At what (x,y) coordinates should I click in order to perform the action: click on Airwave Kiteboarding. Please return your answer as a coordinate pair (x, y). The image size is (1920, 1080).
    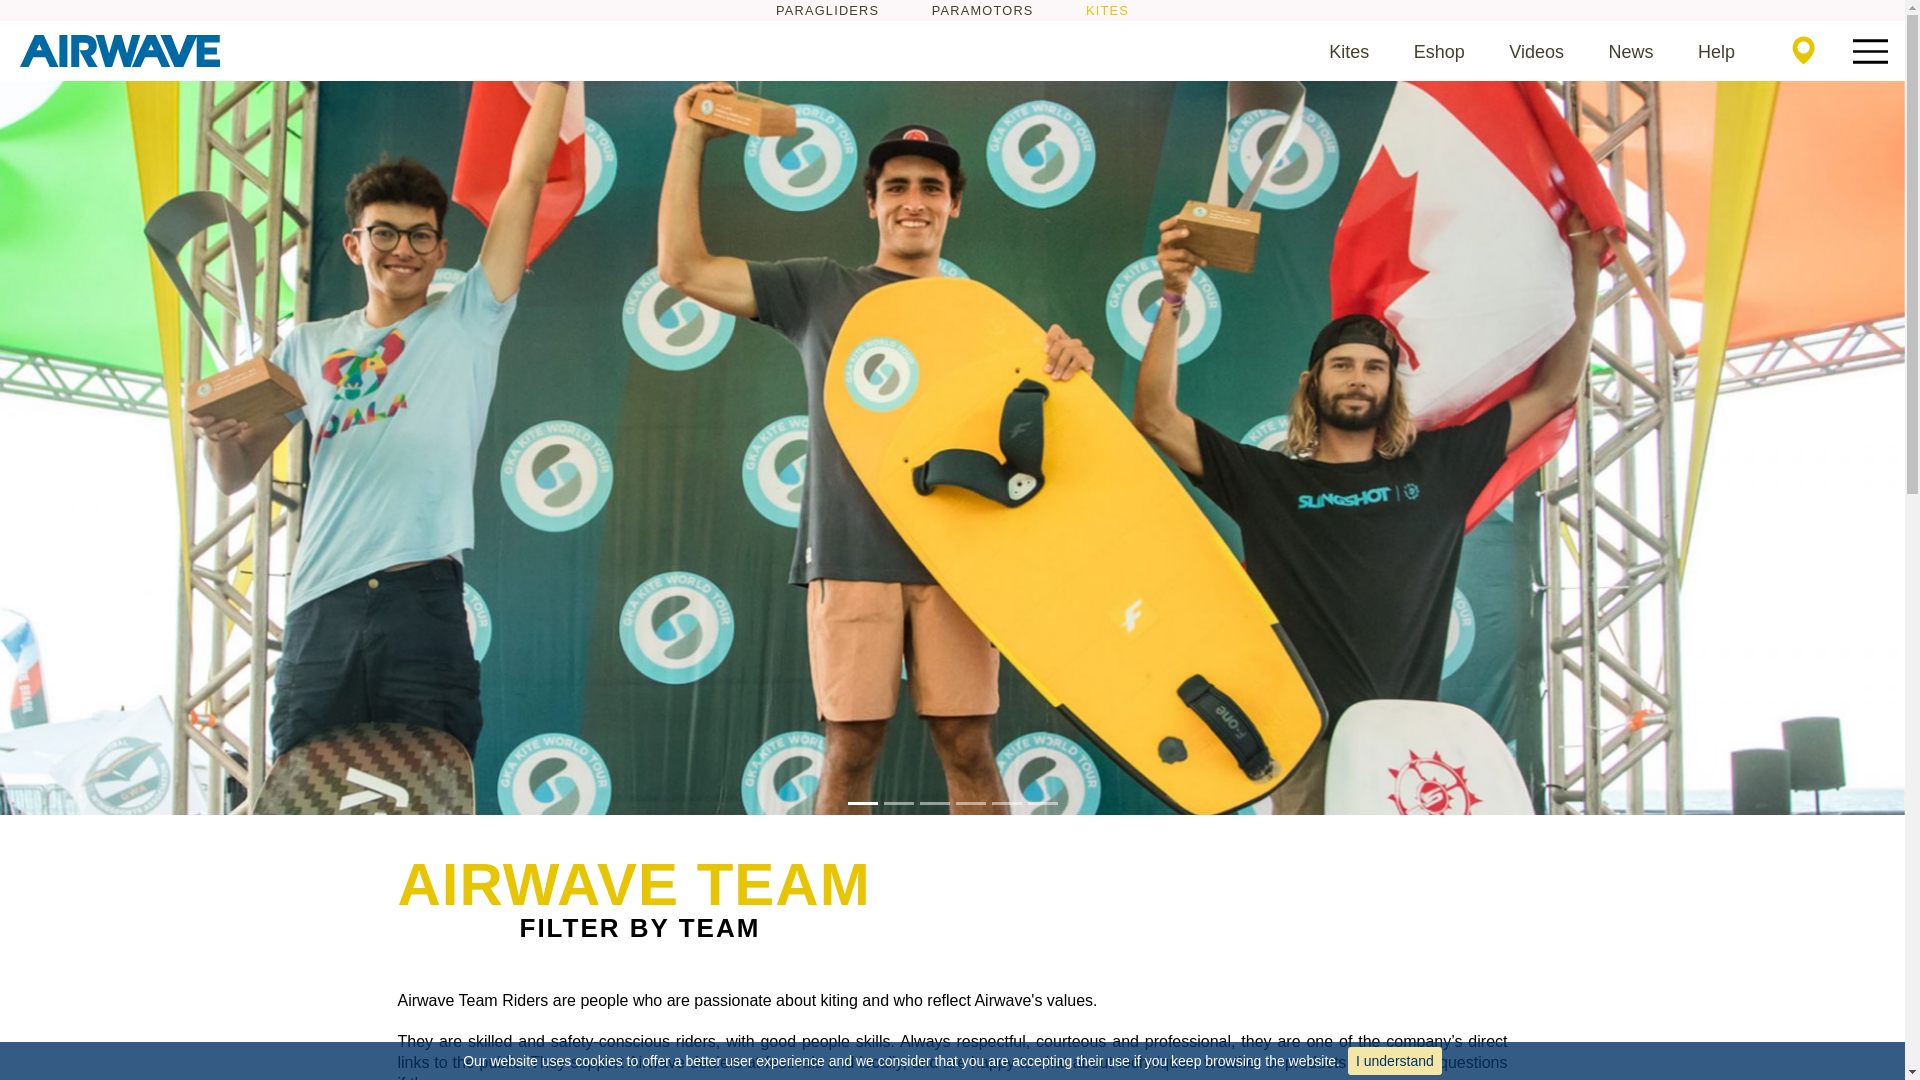
    Looking at the image, I should click on (1107, 10).